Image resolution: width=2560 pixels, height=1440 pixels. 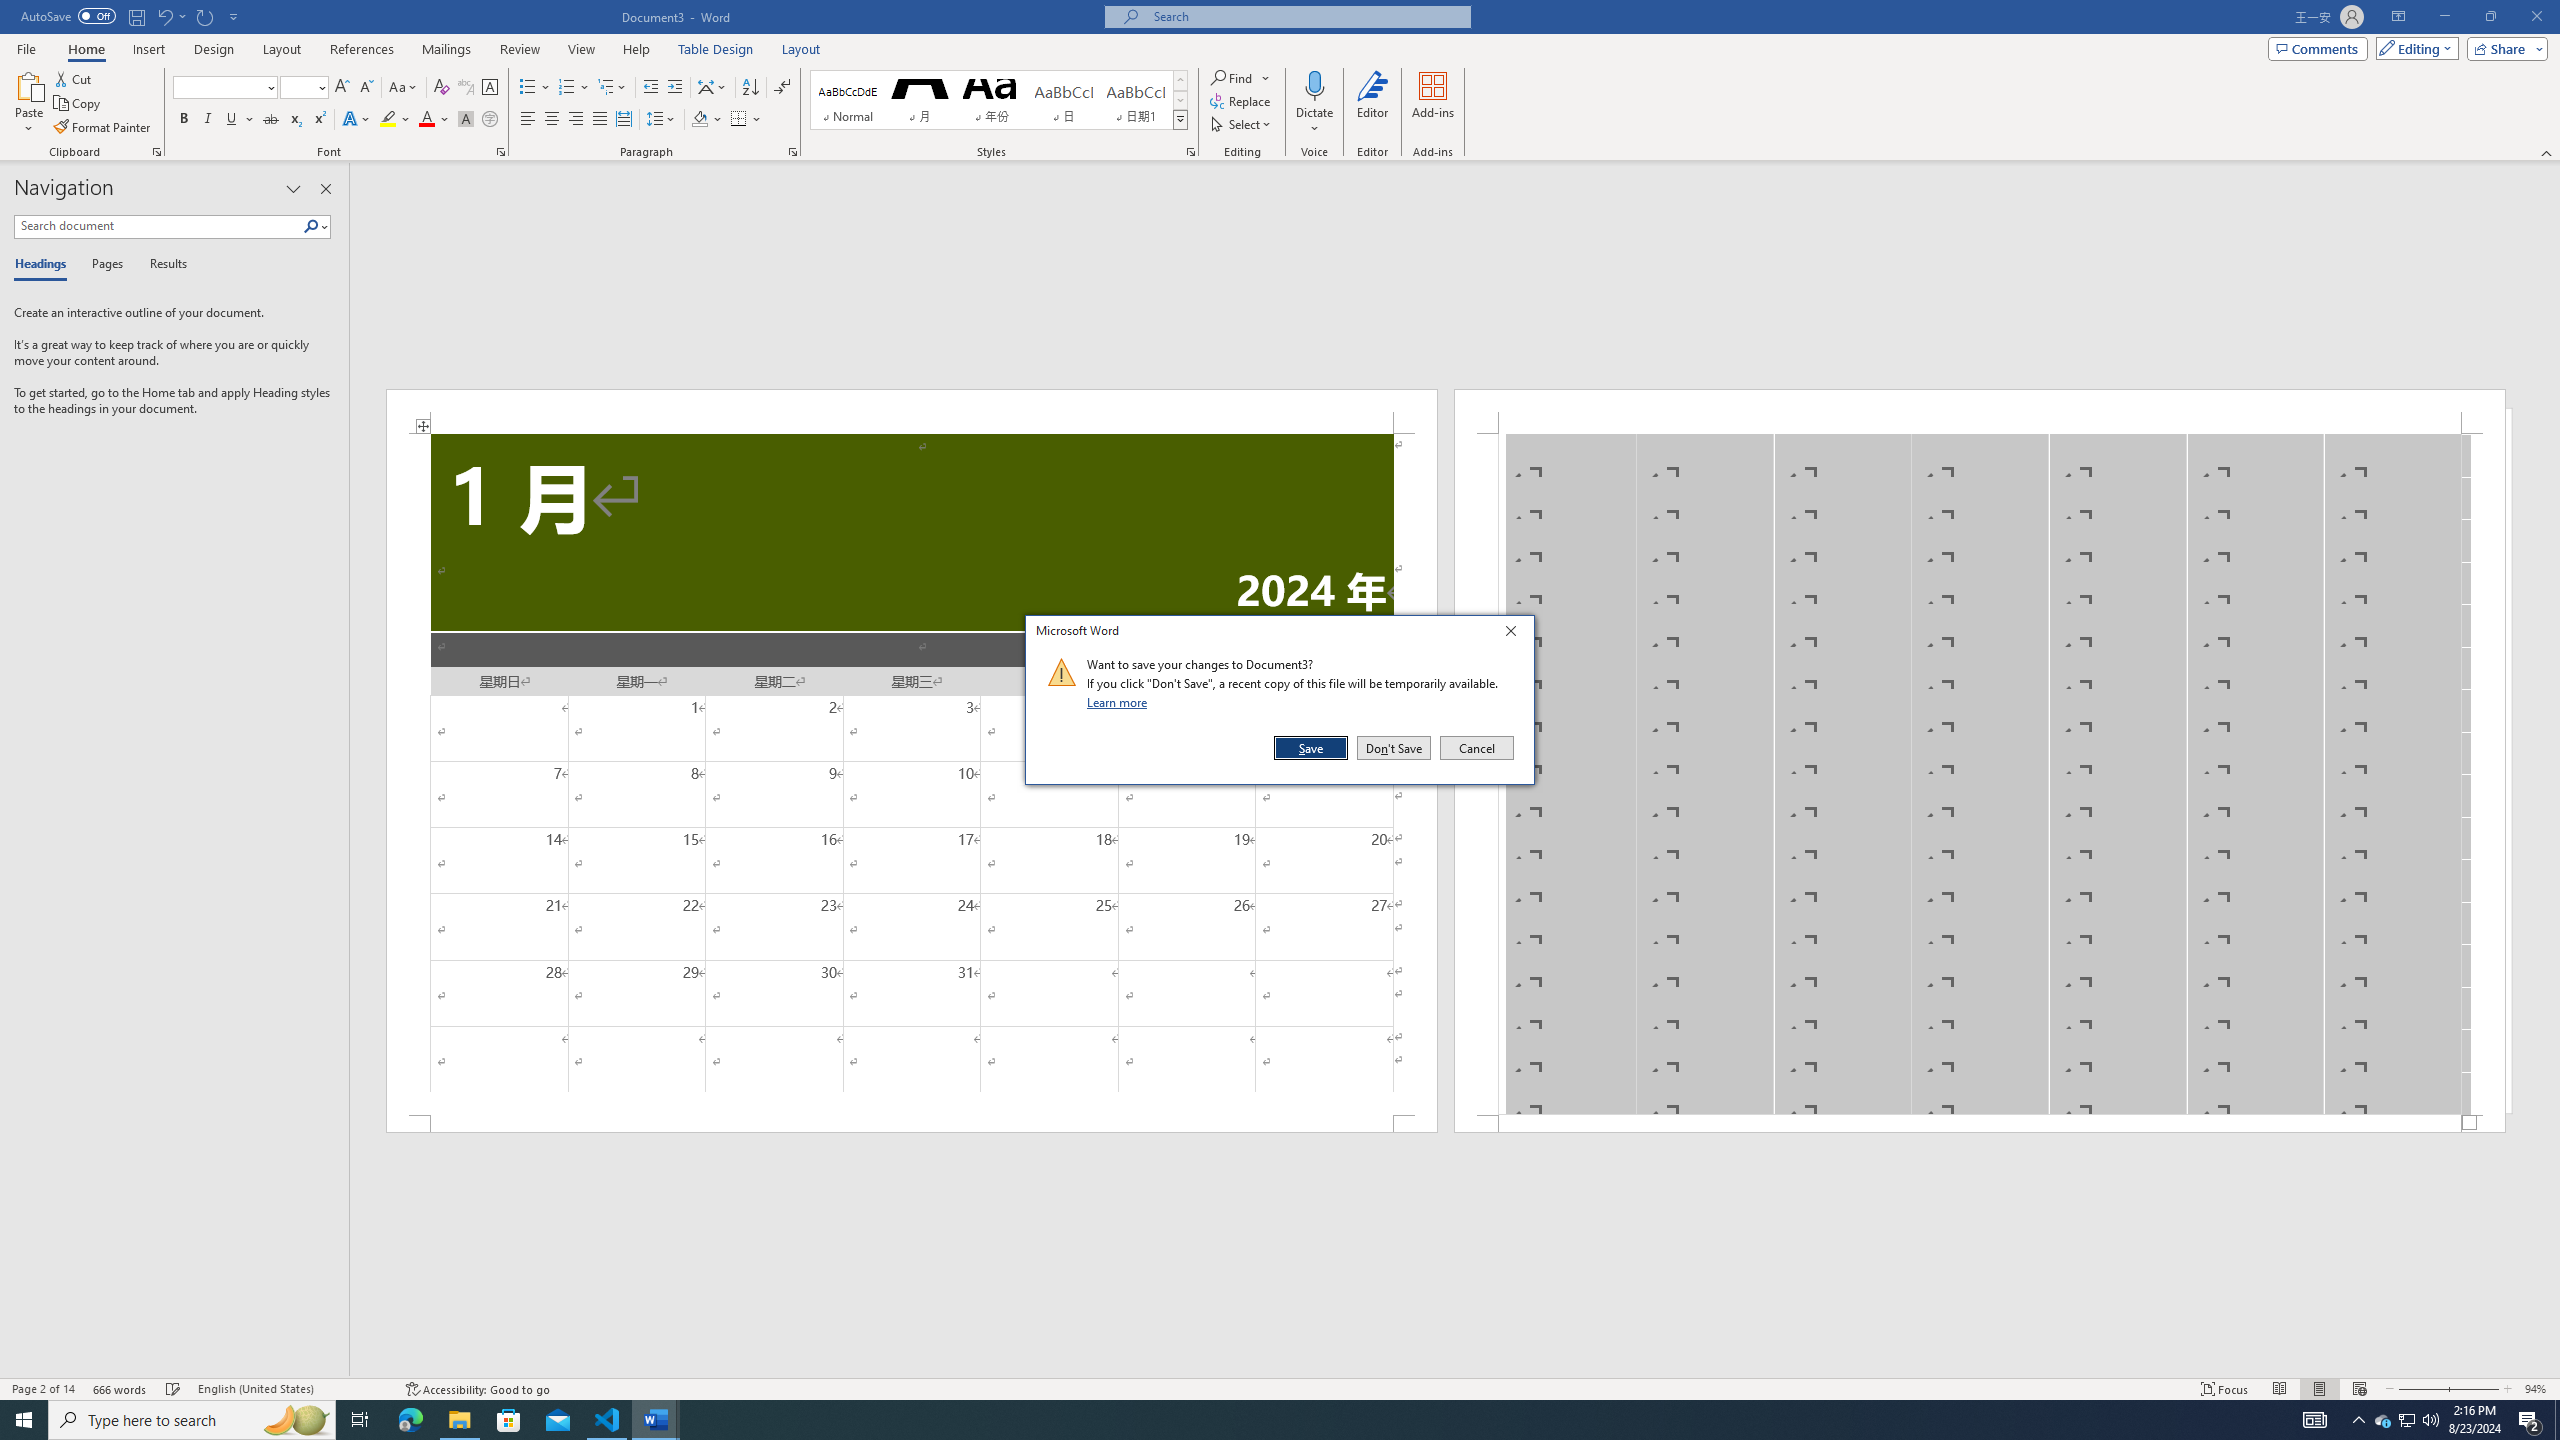 I want to click on Don't Save, so click(x=1394, y=748).